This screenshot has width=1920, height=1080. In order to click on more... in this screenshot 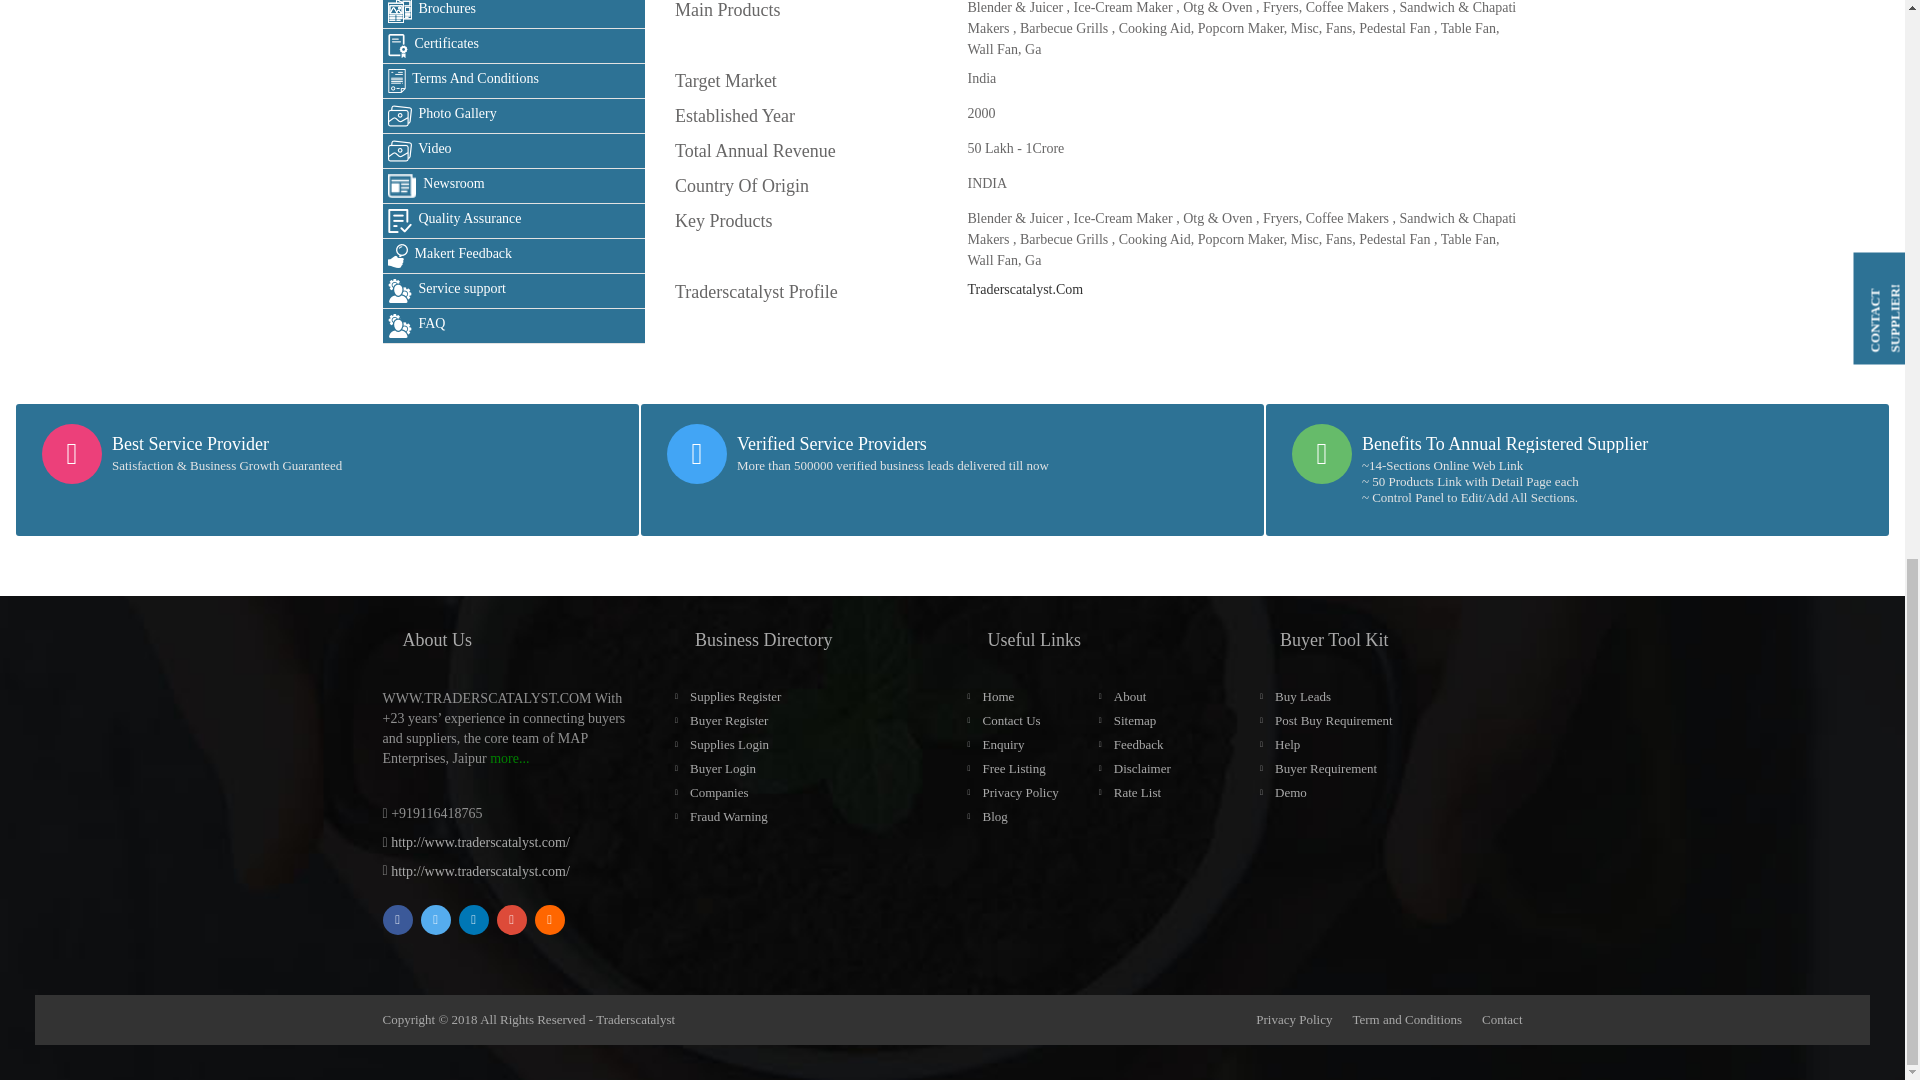, I will do `click(509, 758)`.